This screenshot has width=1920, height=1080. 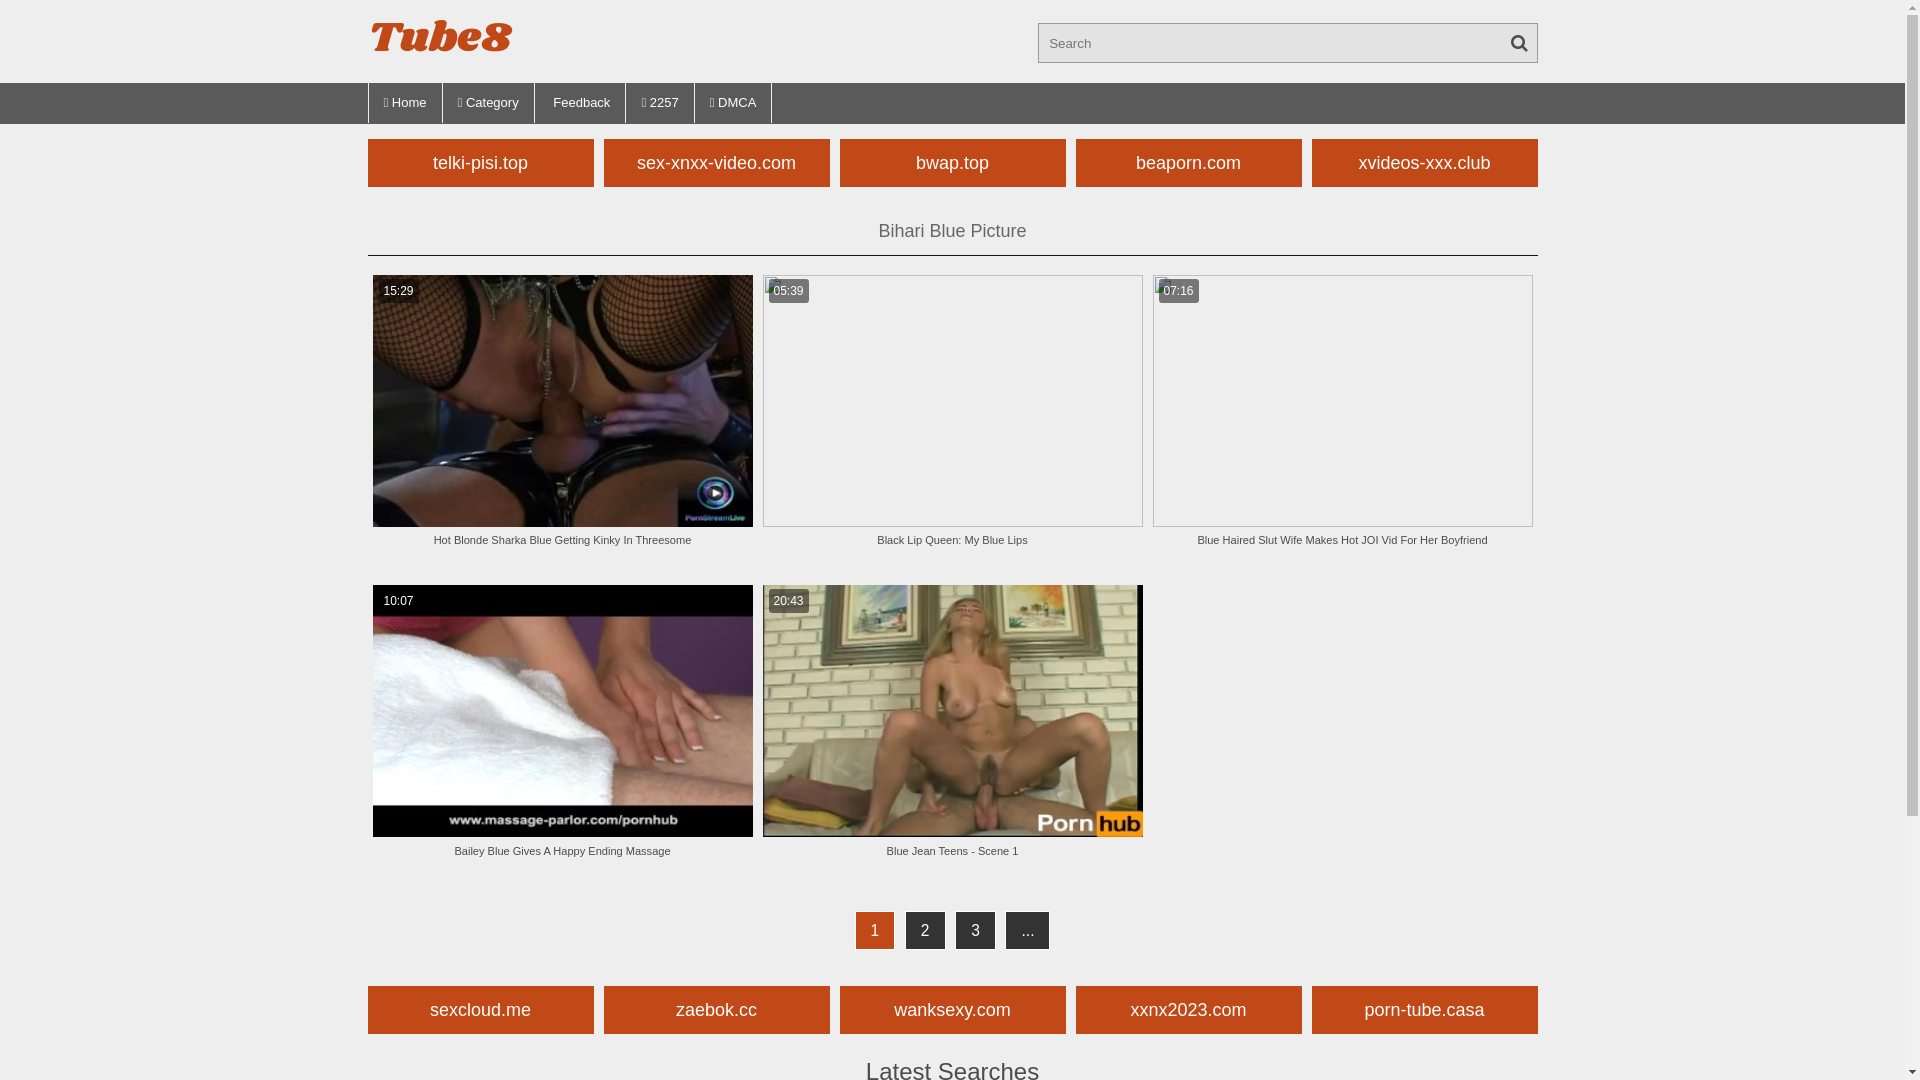 What do you see at coordinates (562, 420) in the screenshot?
I see `15:29
Hot Blonde Sharka Blue Getting Kinky In Threesome` at bounding box center [562, 420].